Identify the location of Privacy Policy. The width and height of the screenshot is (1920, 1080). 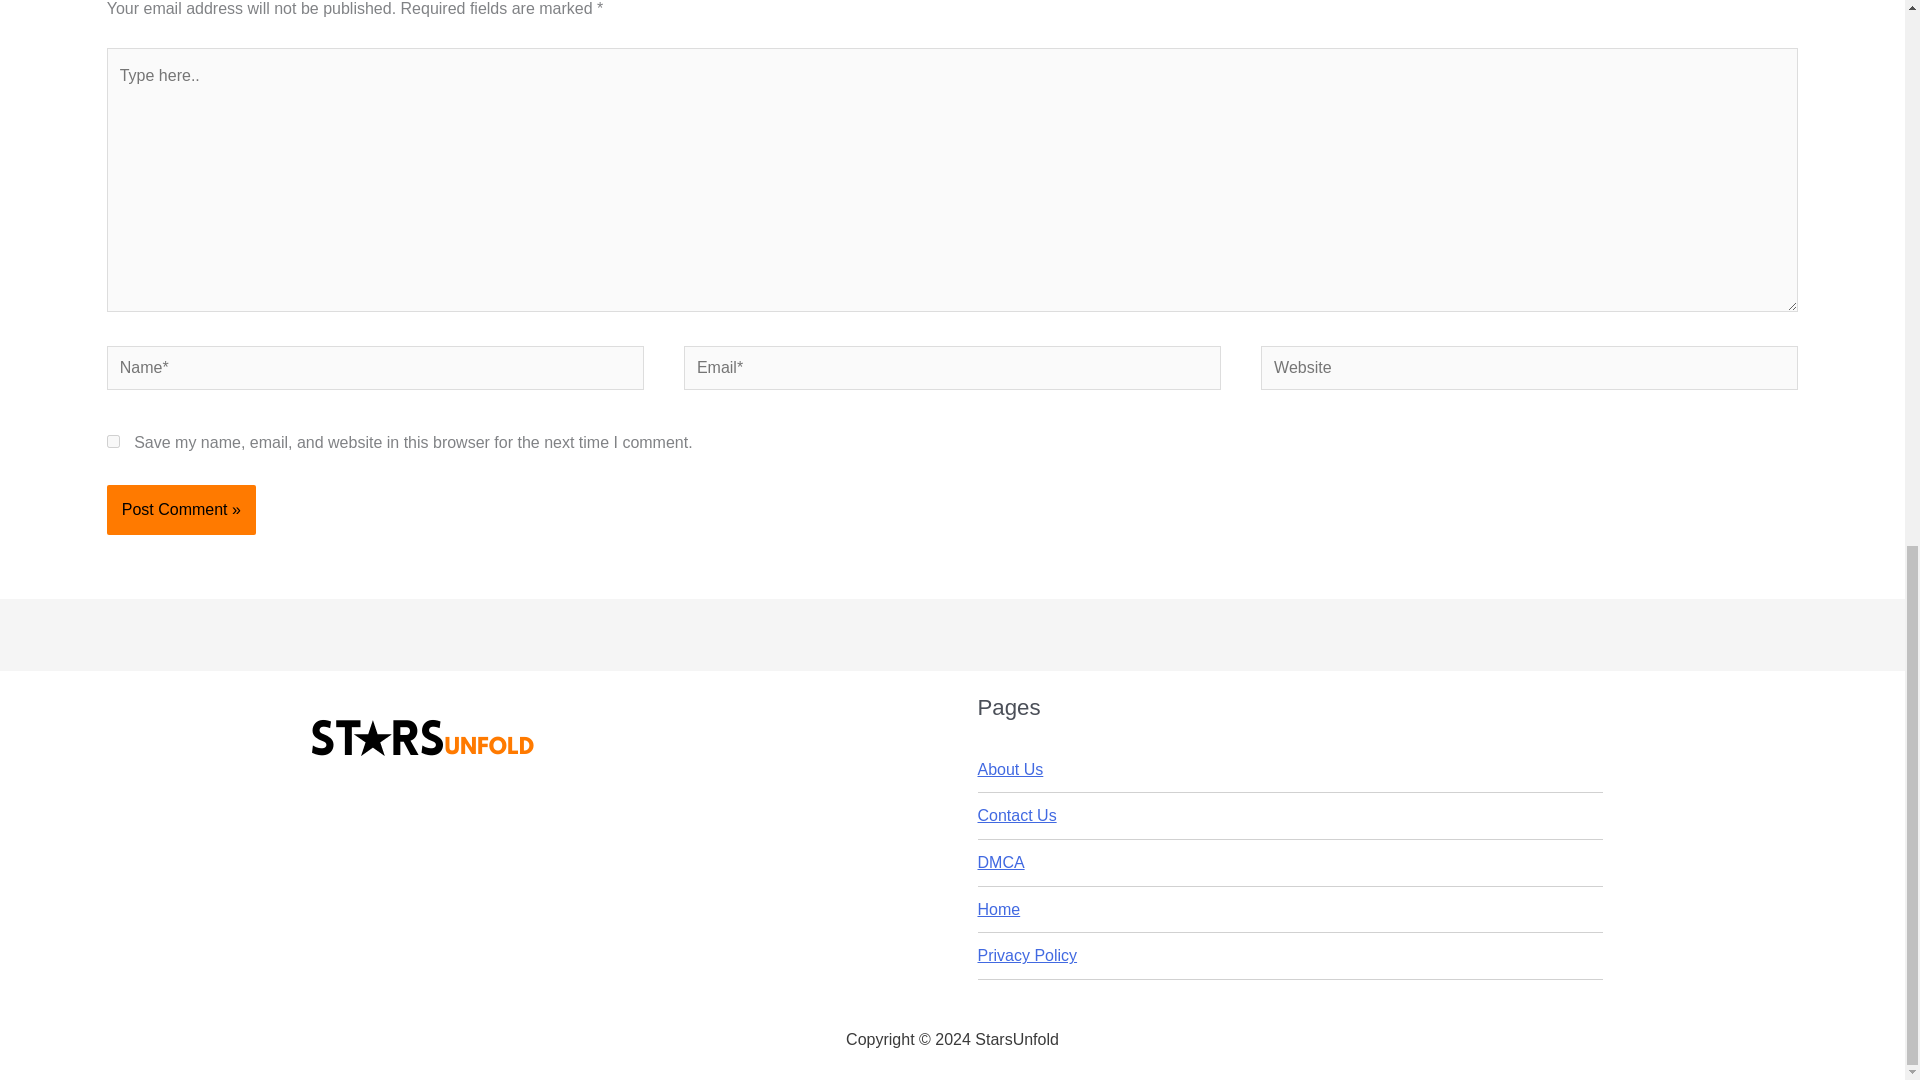
(1027, 956).